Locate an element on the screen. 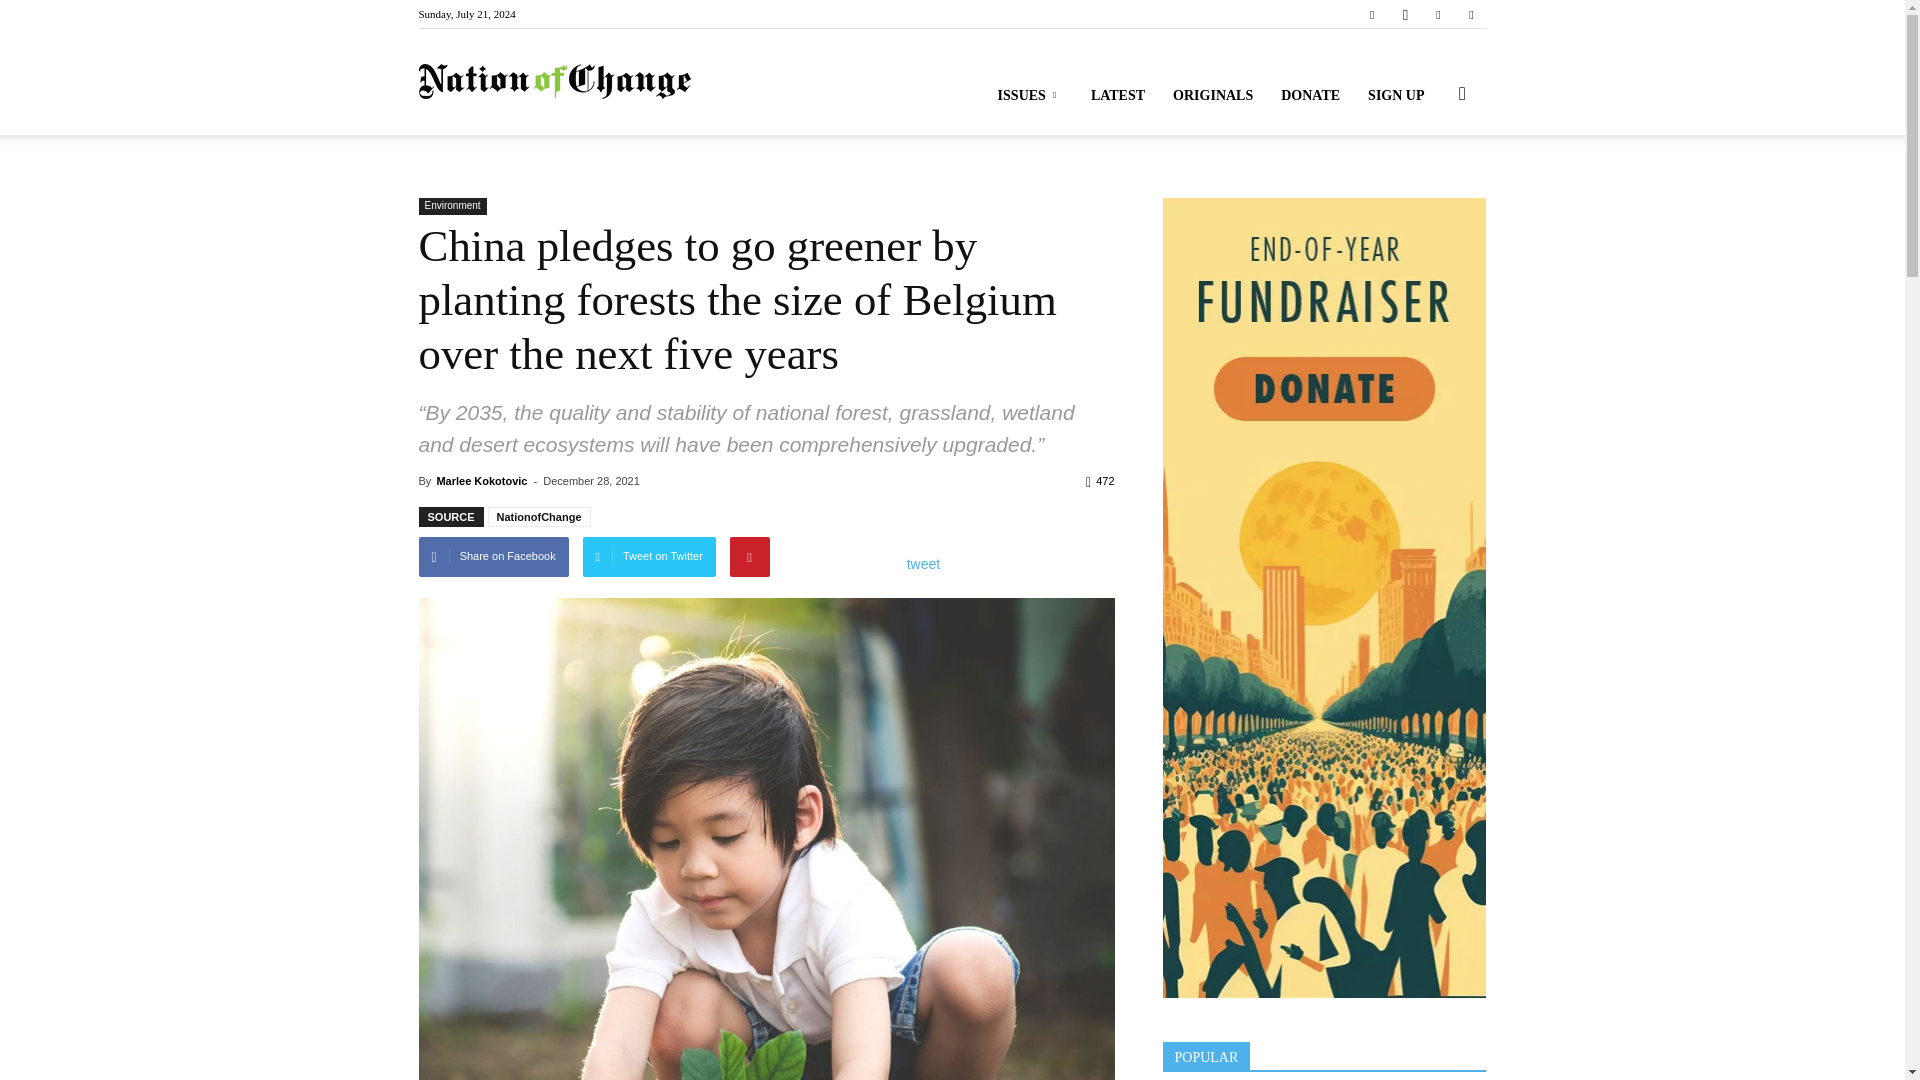  Youtube is located at coordinates (1470, 14).